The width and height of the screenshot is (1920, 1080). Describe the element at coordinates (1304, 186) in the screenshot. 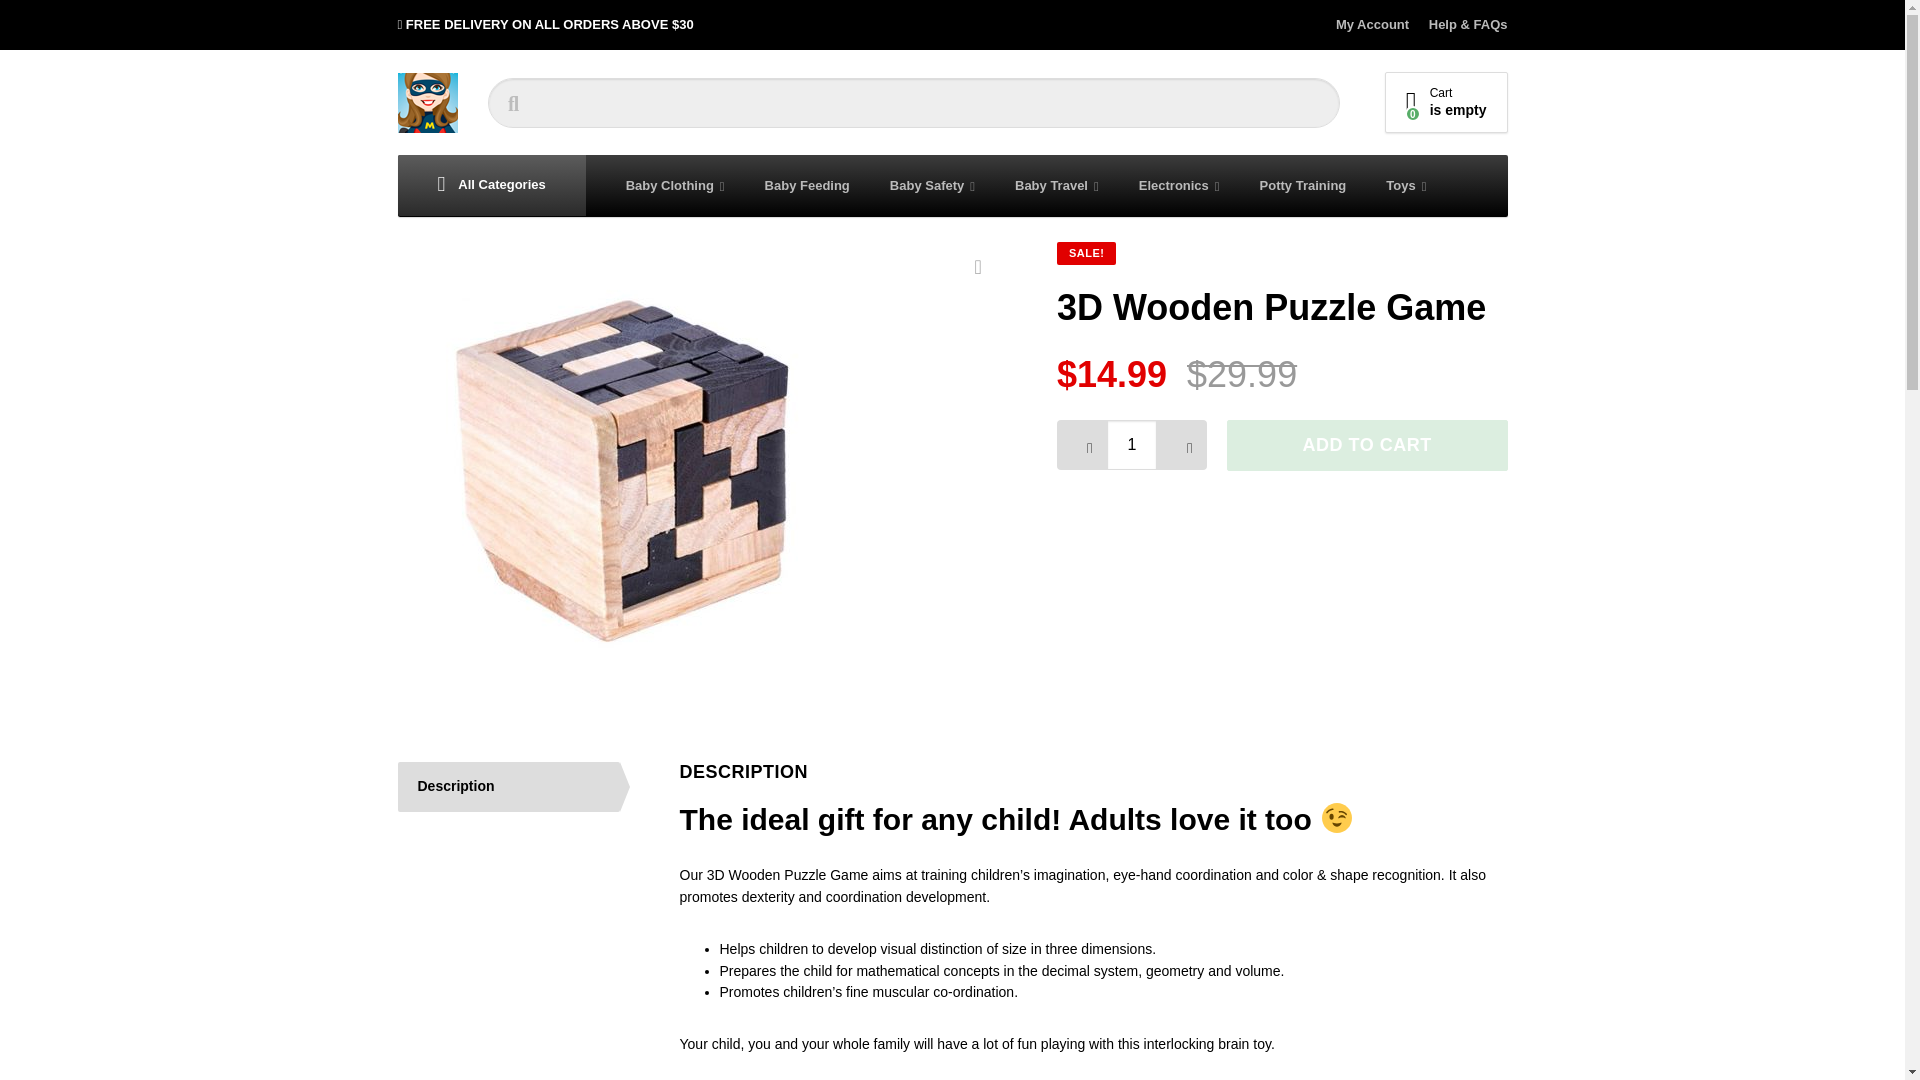

I see `Potty Training` at that location.